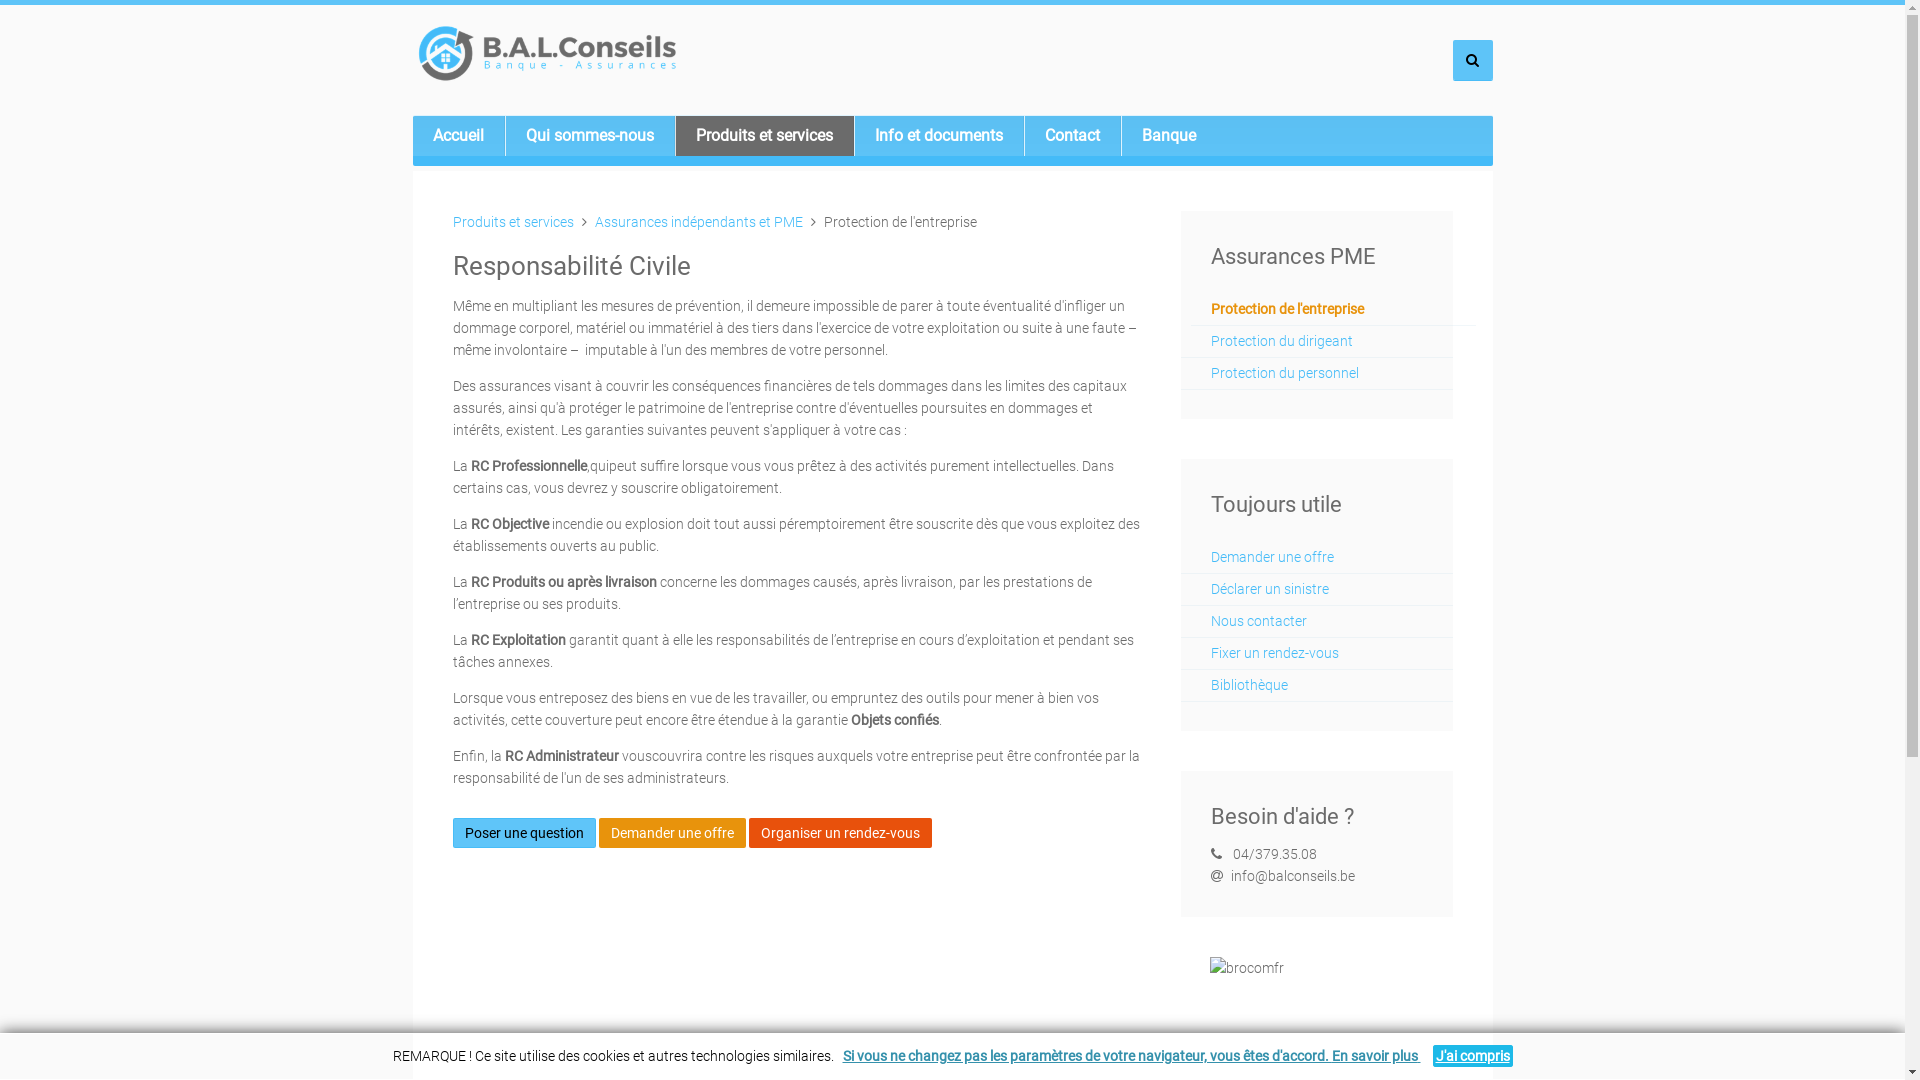  I want to click on Poser une question, so click(524, 832).